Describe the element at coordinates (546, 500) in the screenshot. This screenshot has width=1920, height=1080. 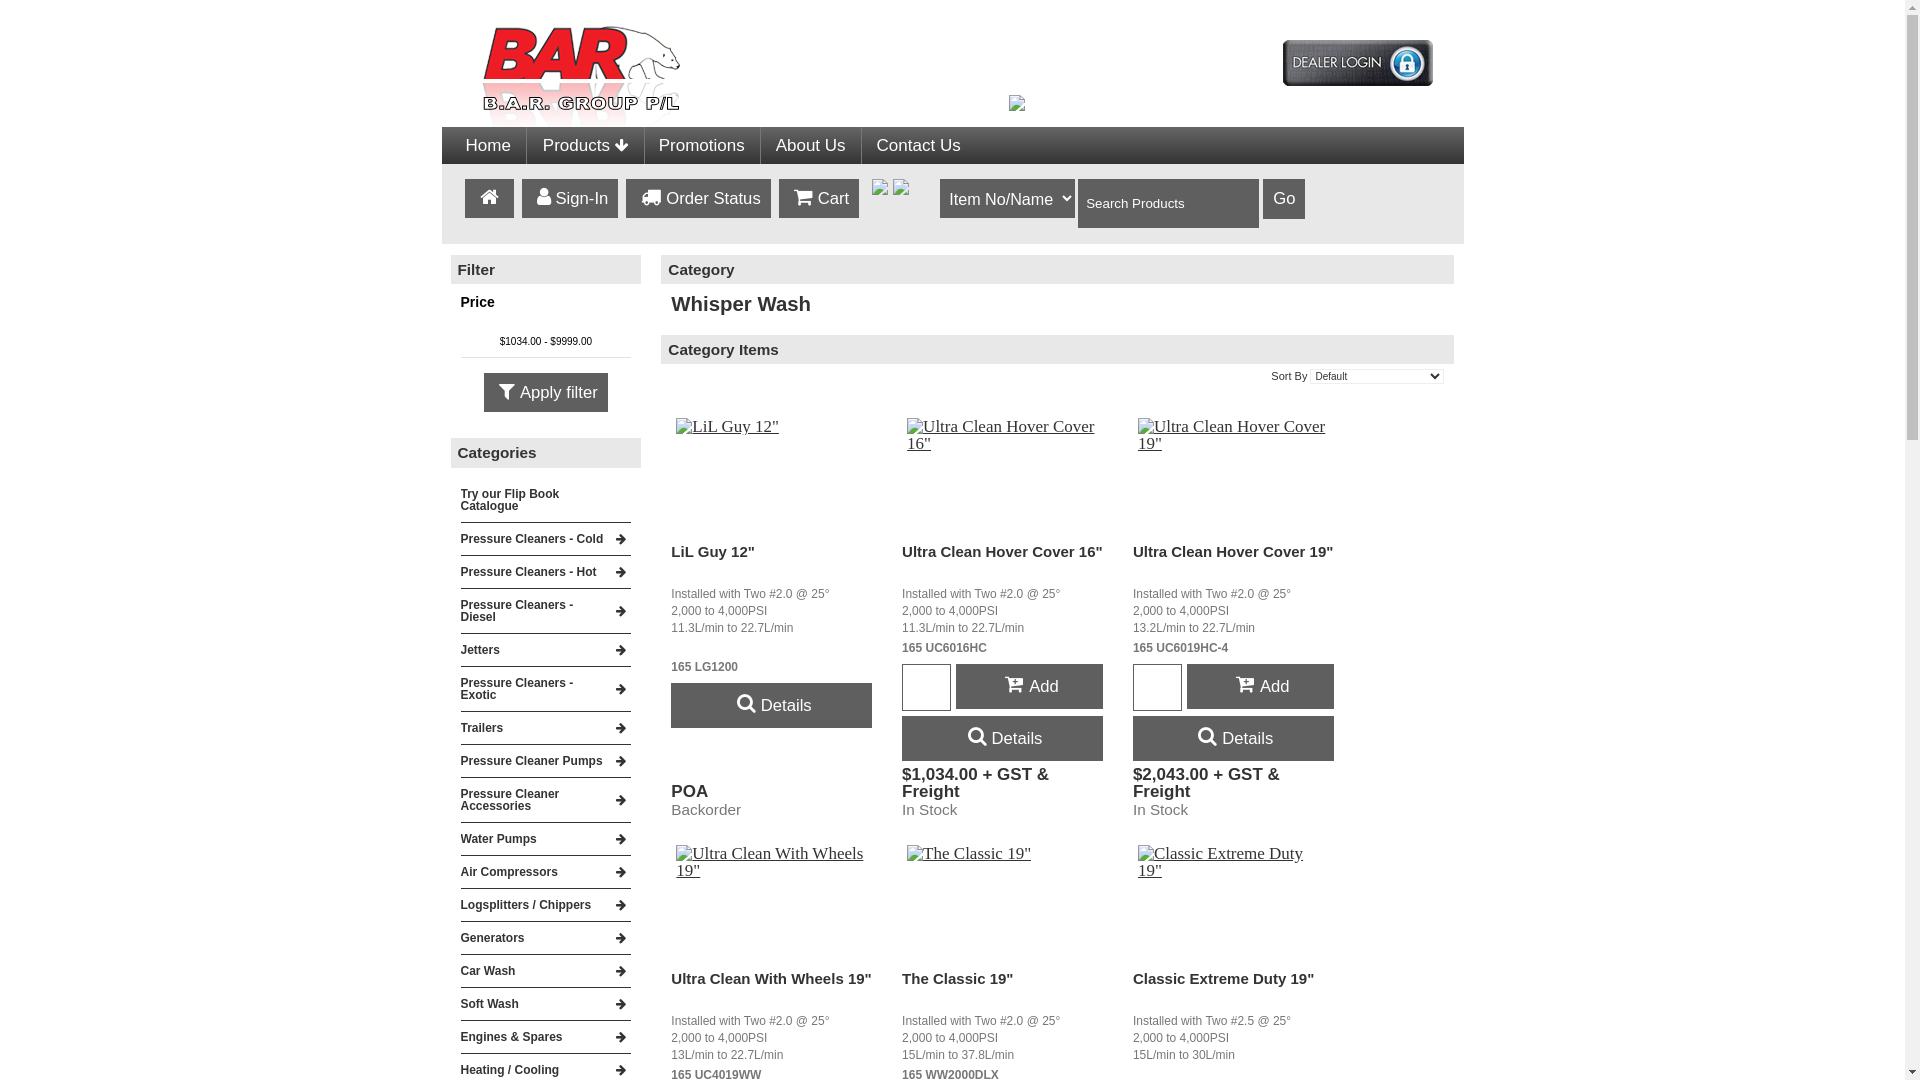
I see `Try our Flip Book Catalogue` at that location.